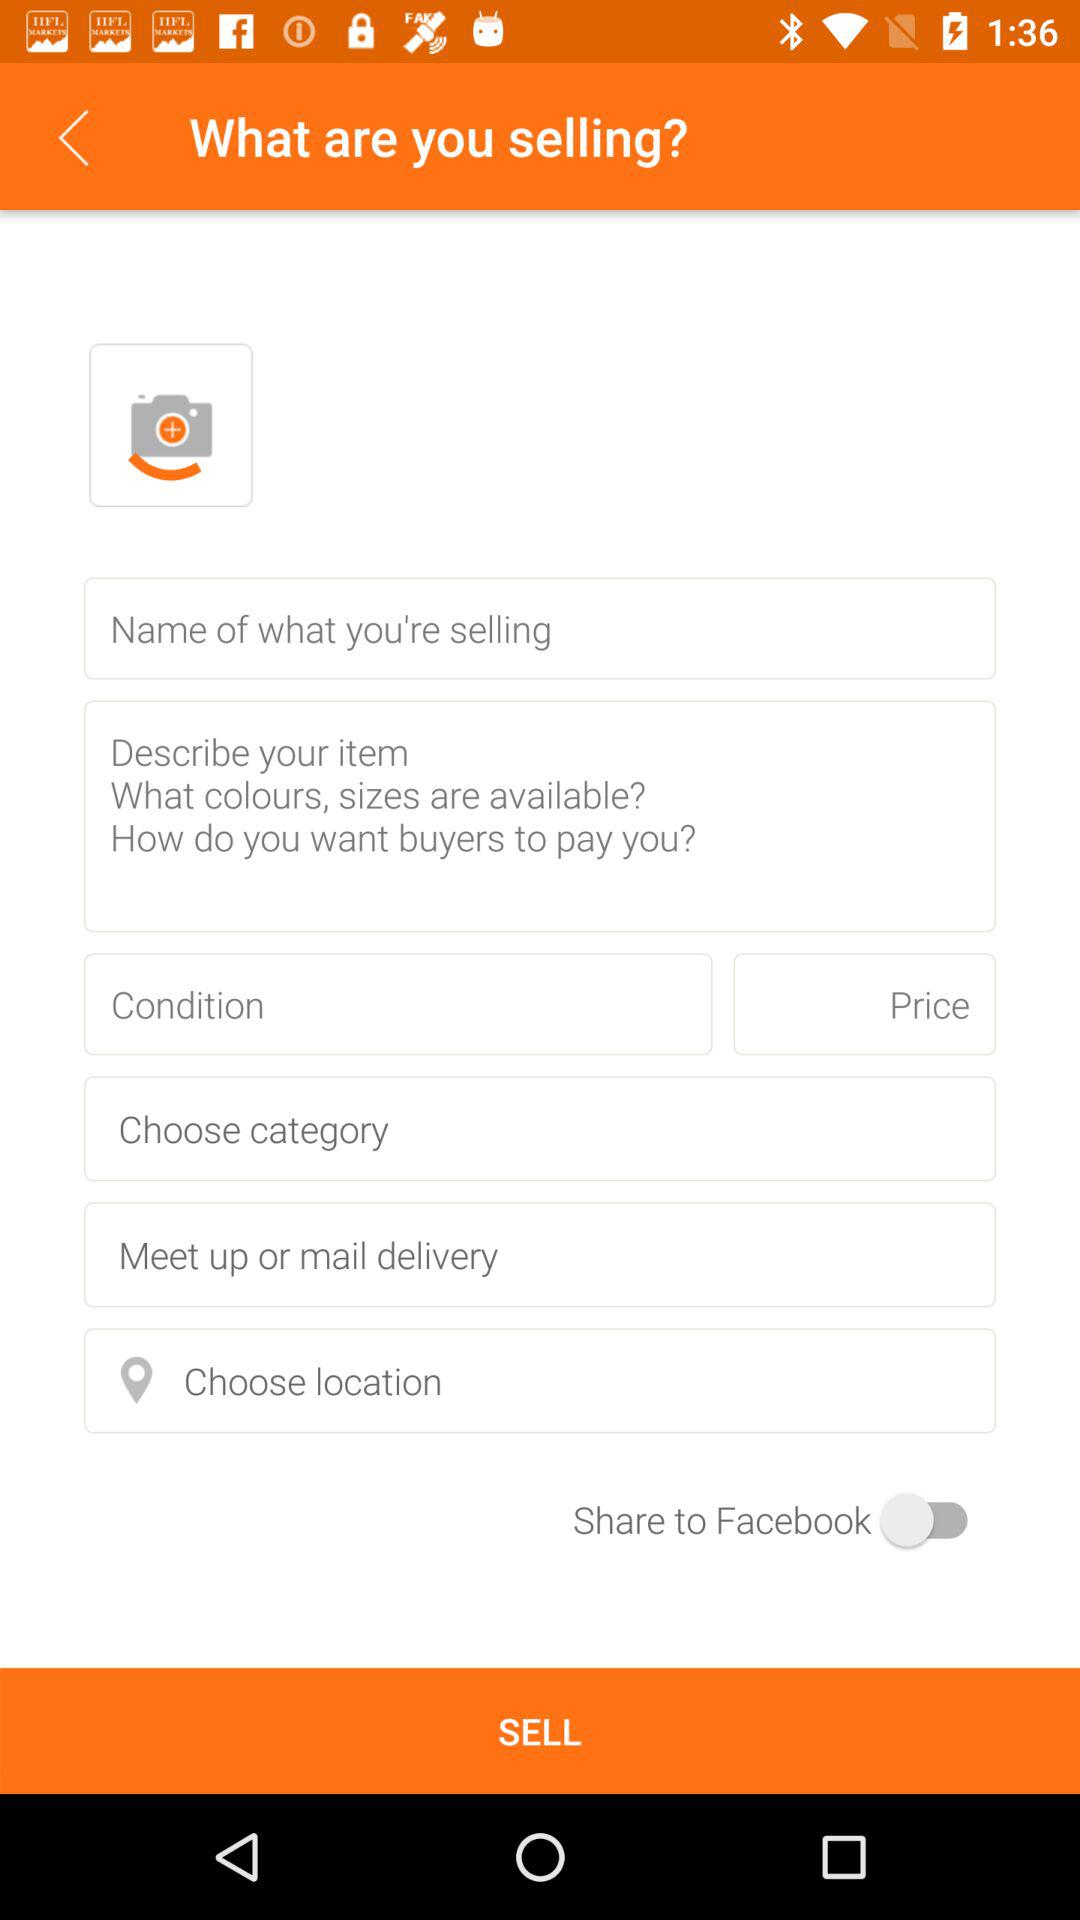 This screenshot has width=1080, height=1920. Describe the element at coordinates (784, 1520) in the screenshot. I see `open the item below choose location` at that location.